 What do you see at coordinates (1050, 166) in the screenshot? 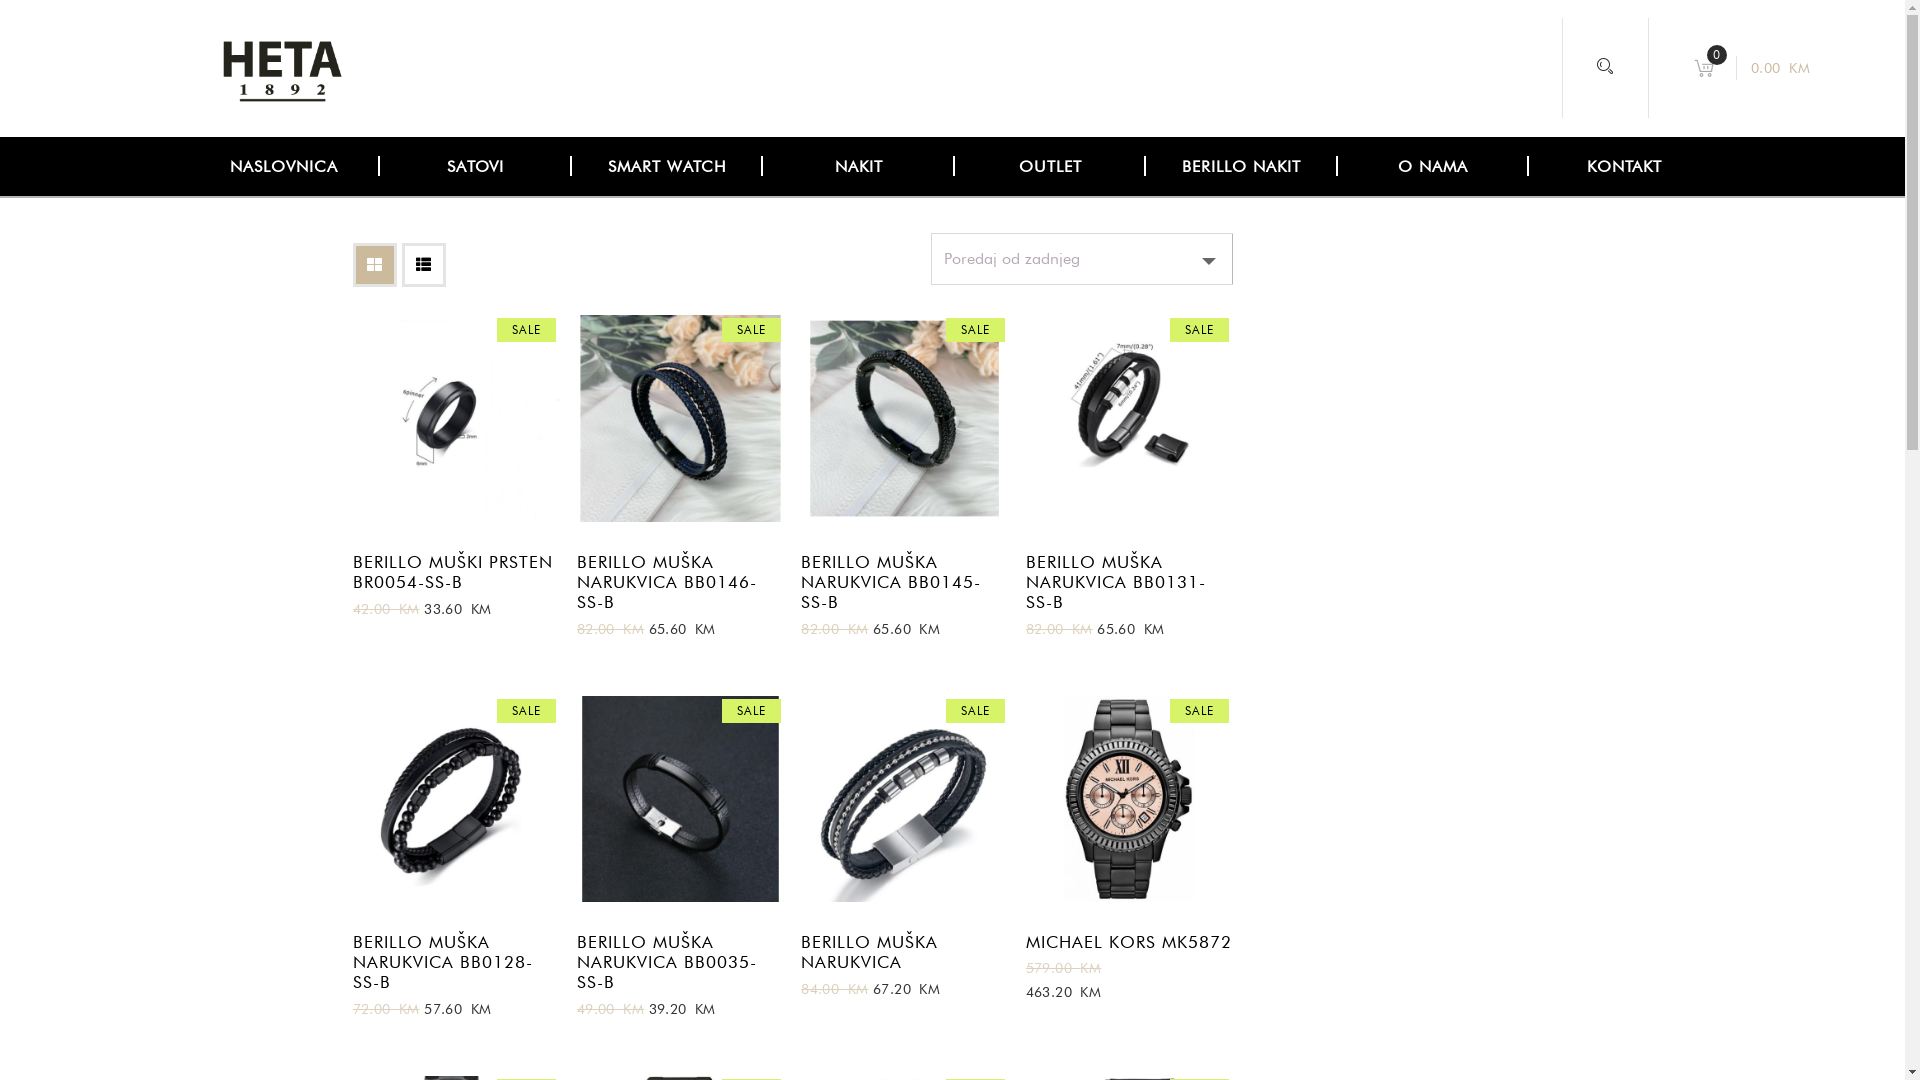
I see `OUTLET` at bounding box center [1050, 166].